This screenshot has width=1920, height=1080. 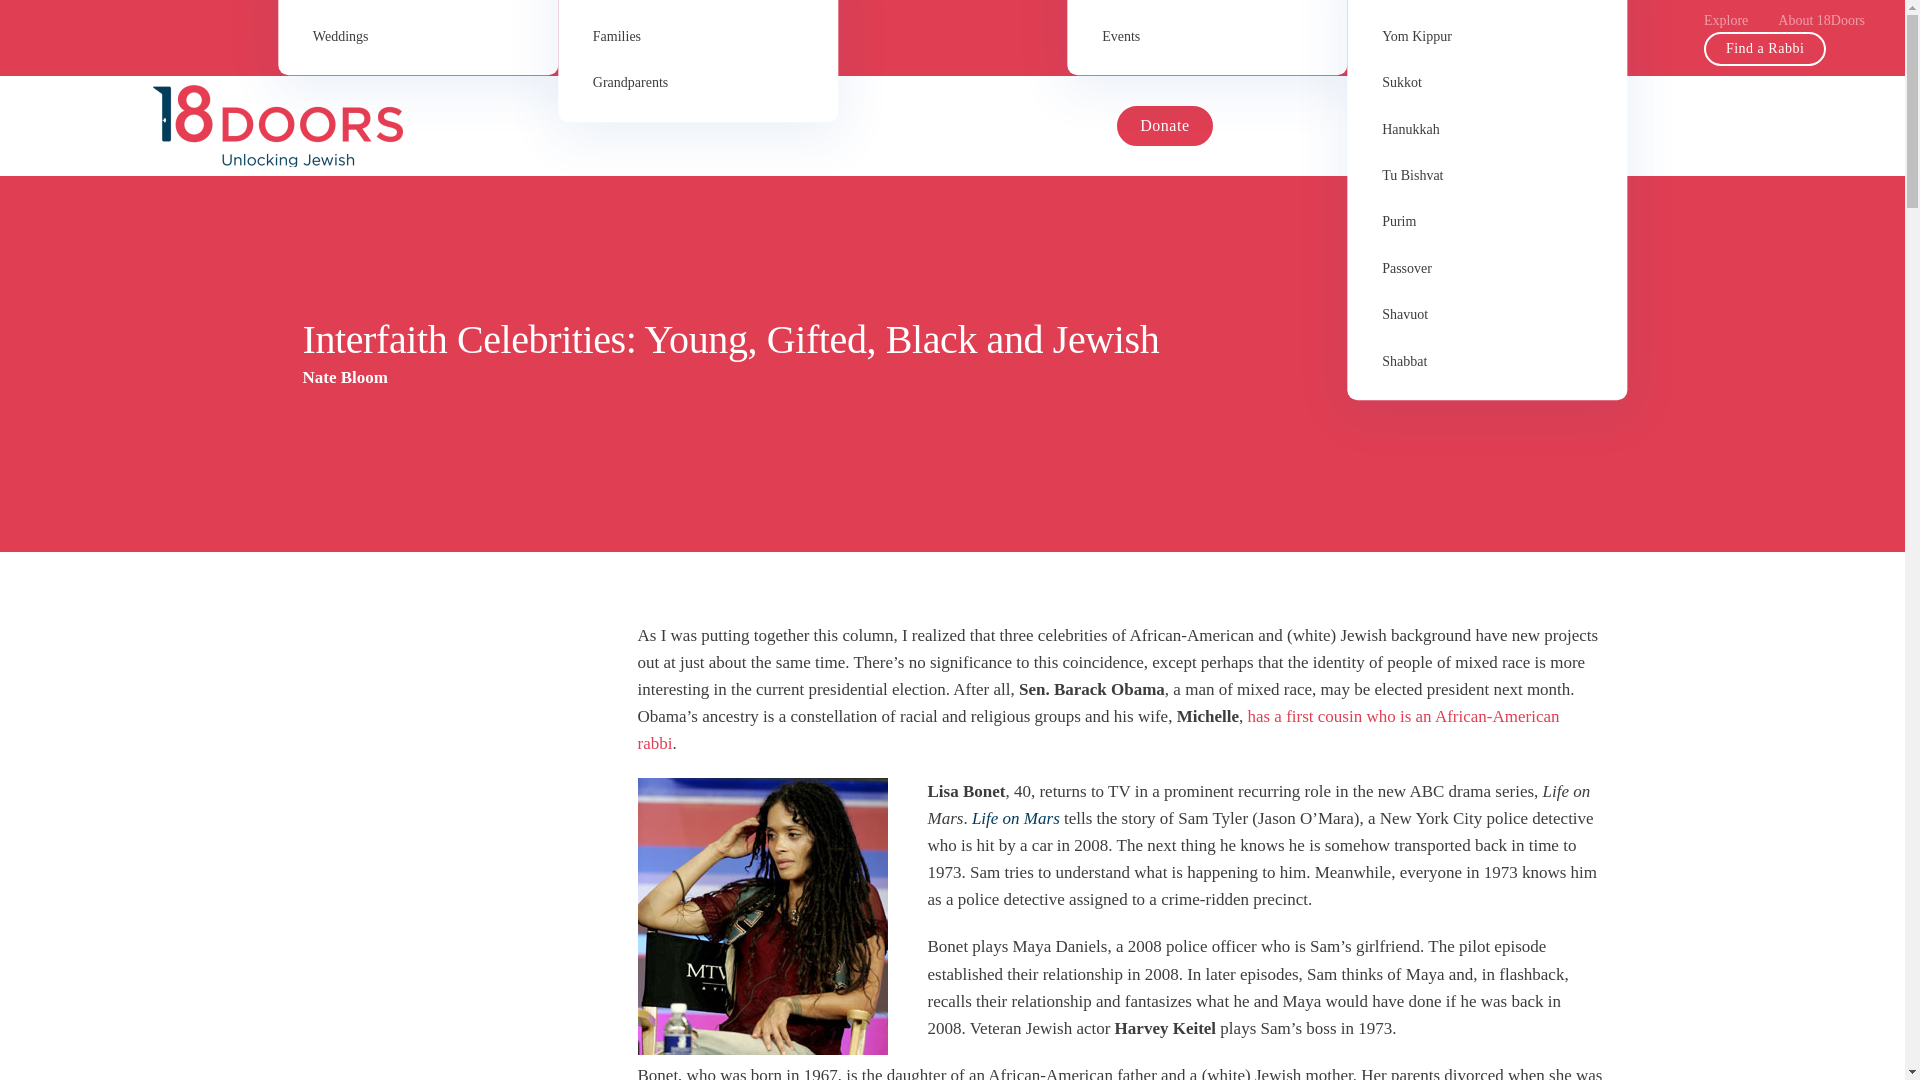 I want to click on Tu Bishvat, so click(x=1486, y=176).